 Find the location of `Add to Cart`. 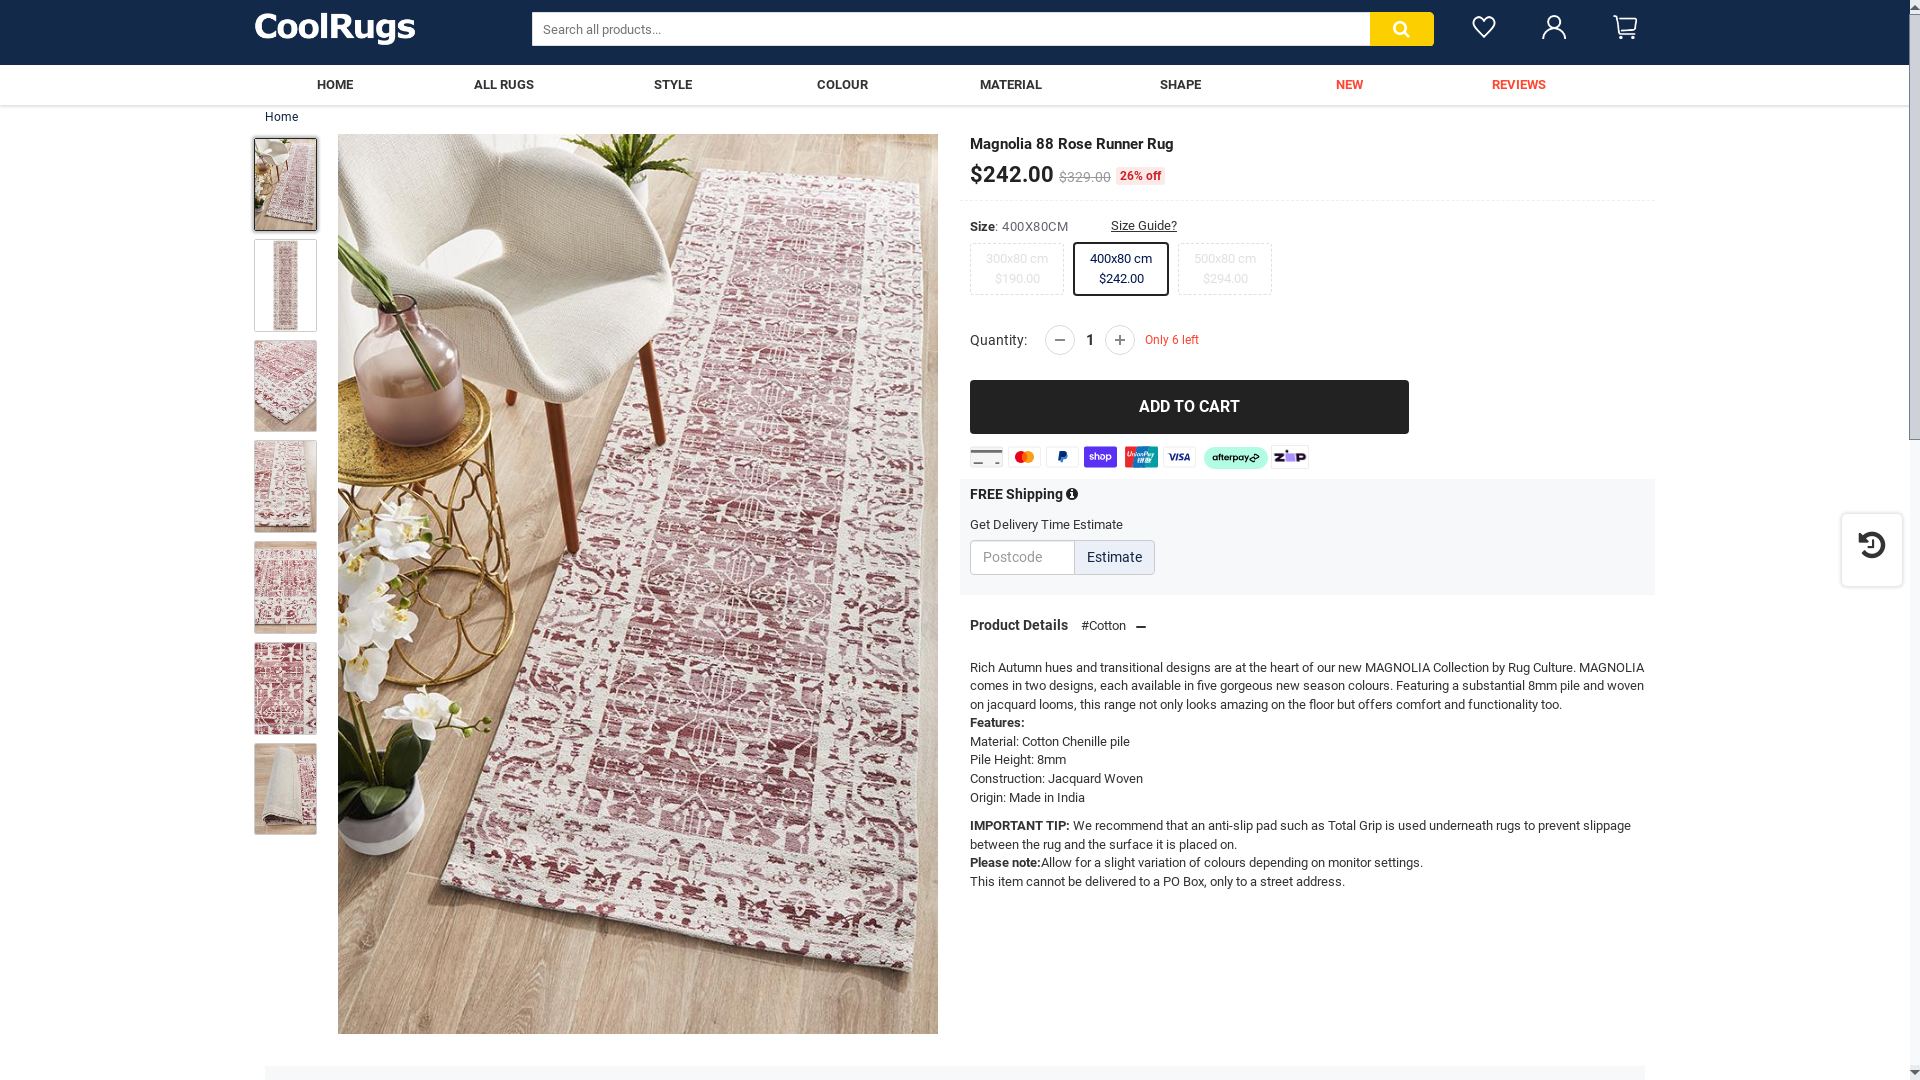

Add to Cart is located at coordinates (1190, 407).